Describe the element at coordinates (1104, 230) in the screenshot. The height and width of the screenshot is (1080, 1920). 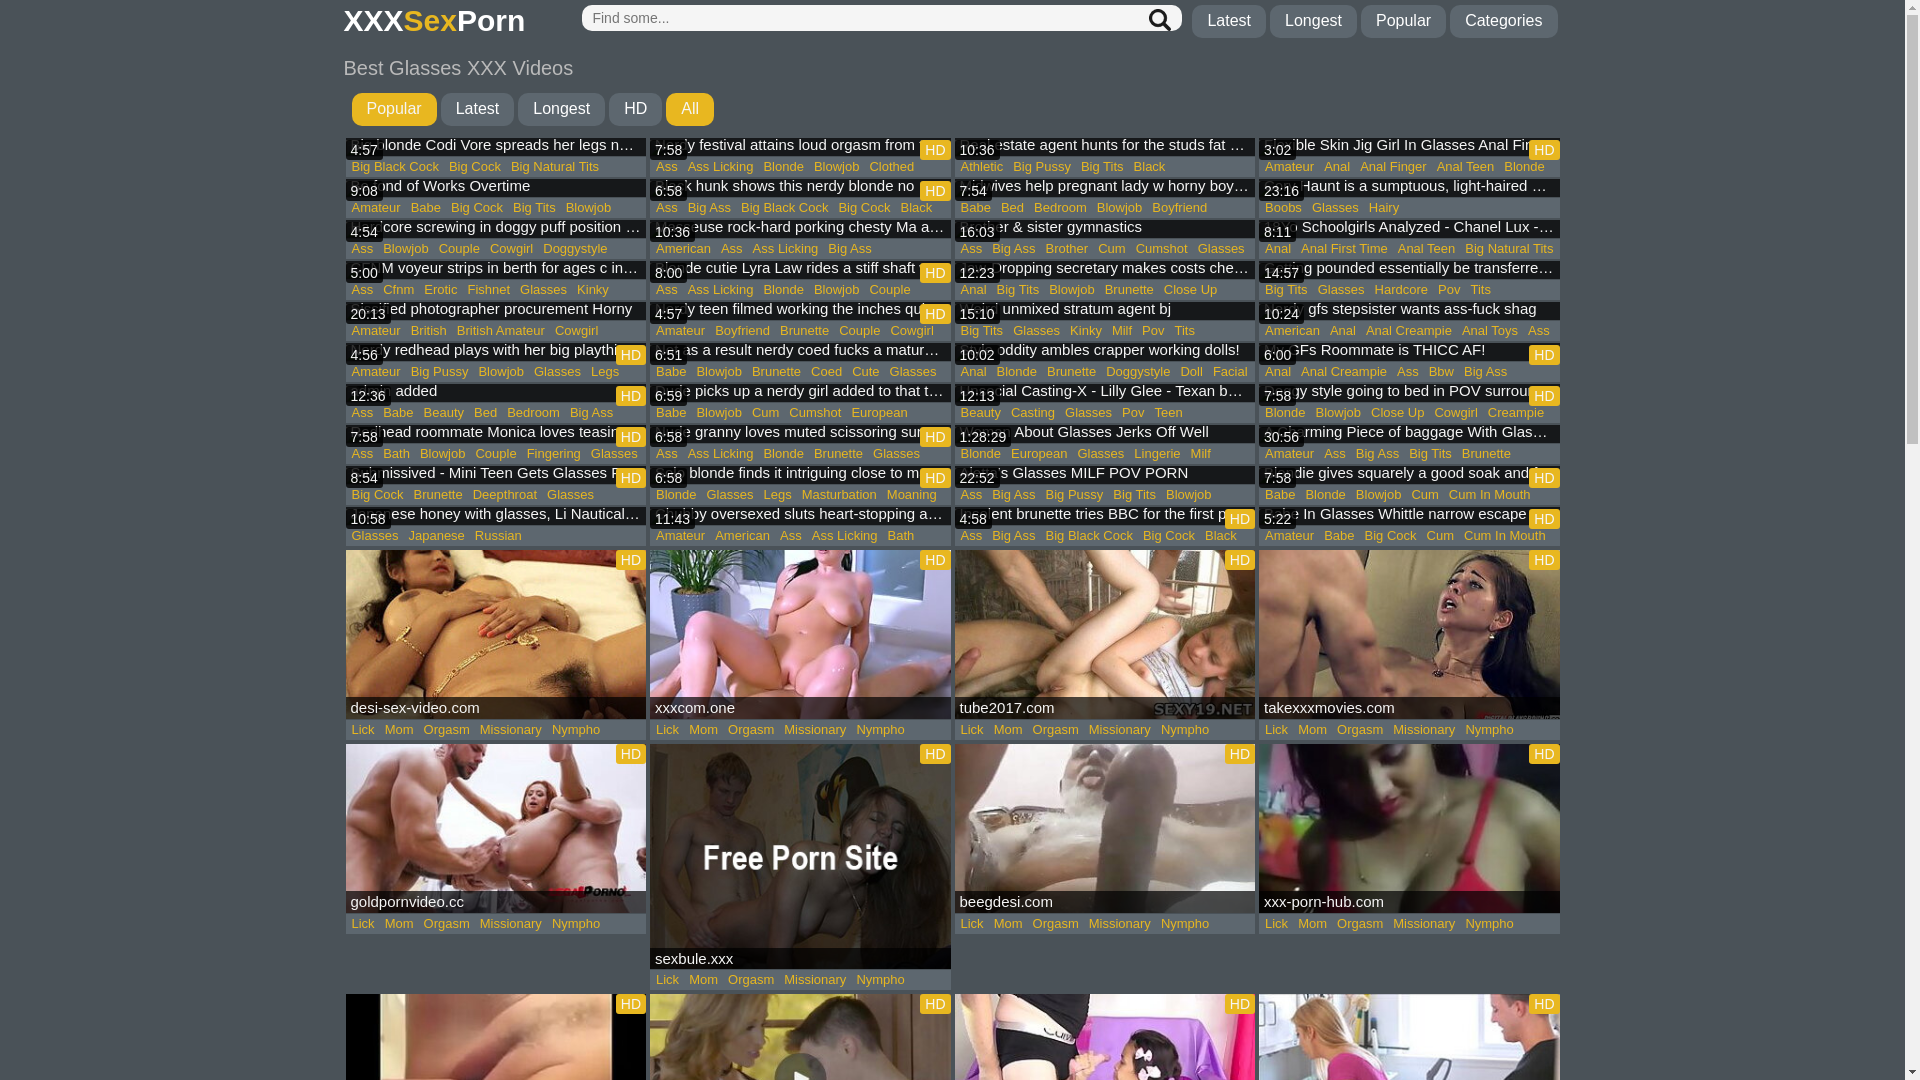
I see `Brother & sister gymnastics
16:03` at that location.